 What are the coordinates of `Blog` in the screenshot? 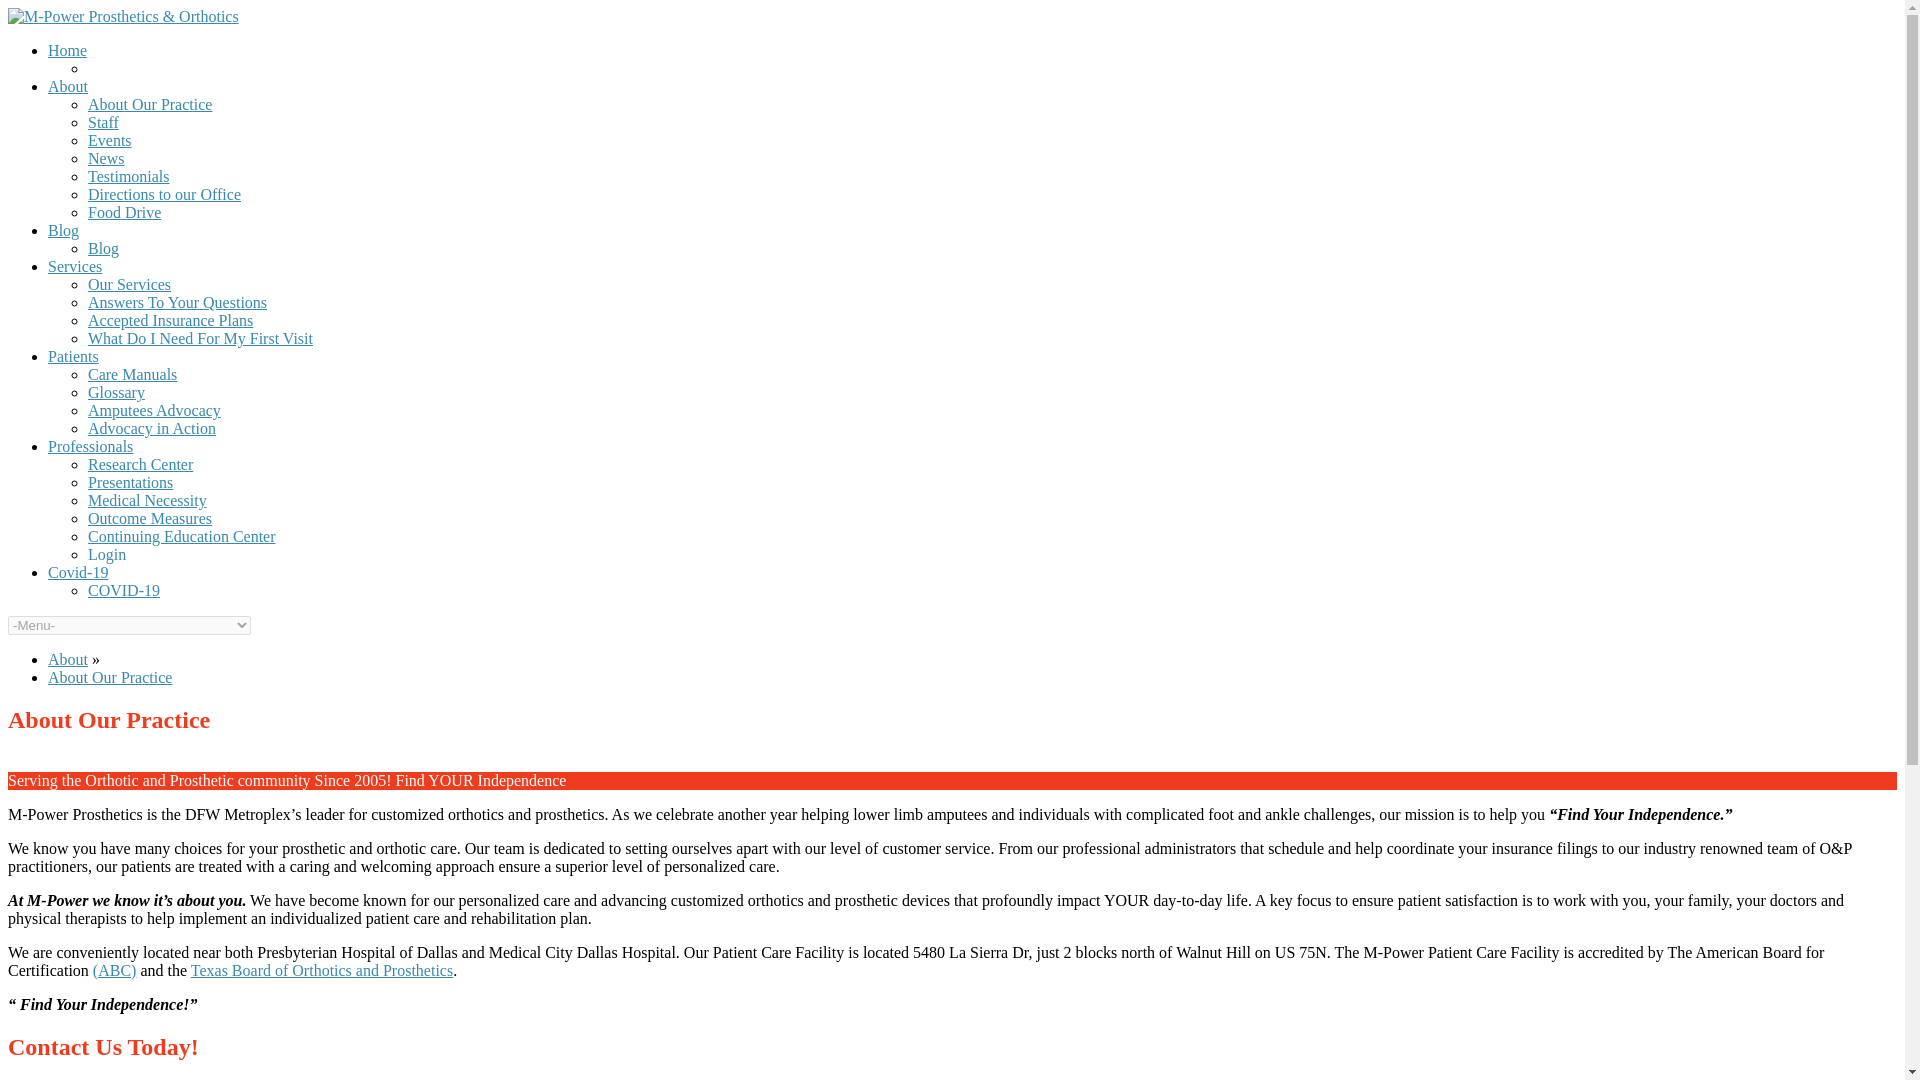 It's located at (104, 248).